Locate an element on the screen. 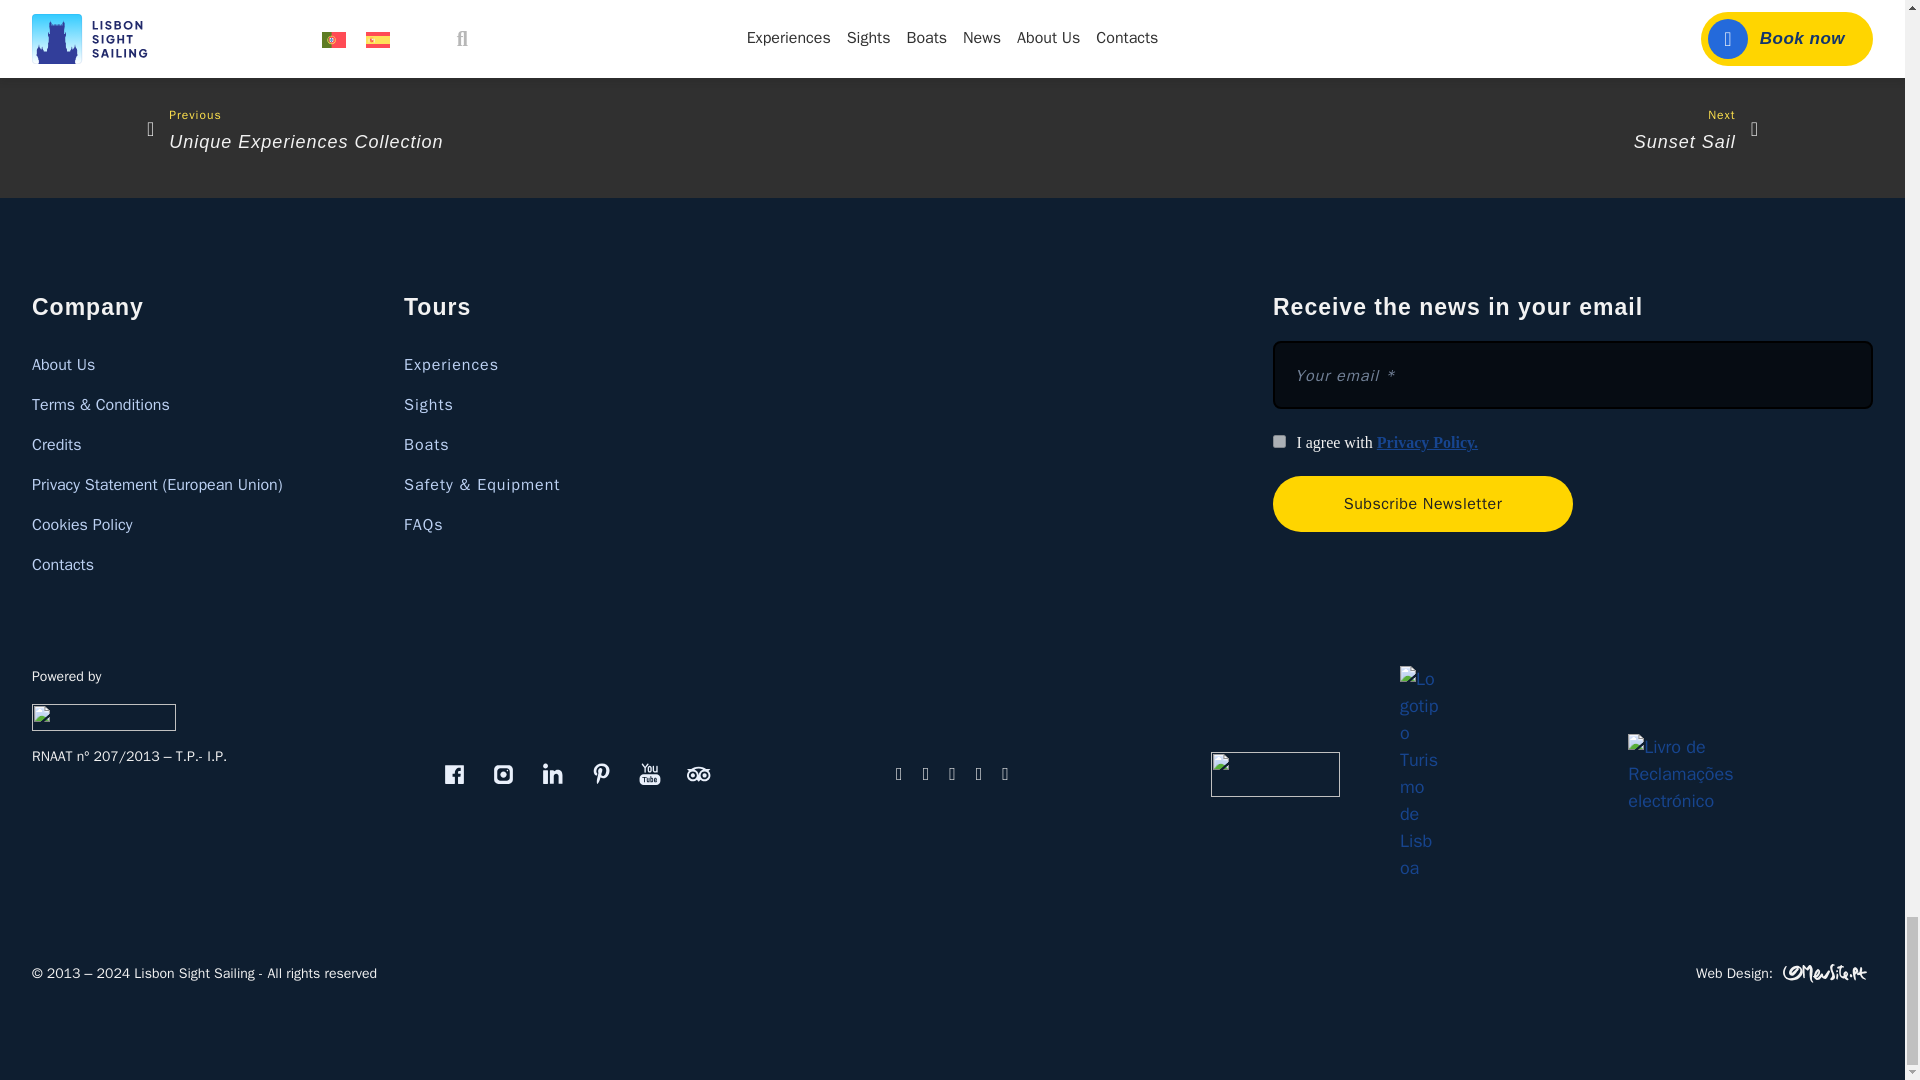 This screenshot has height=1080, width=1920. Turismo de Portugal is located at coordinates (1276, 773).